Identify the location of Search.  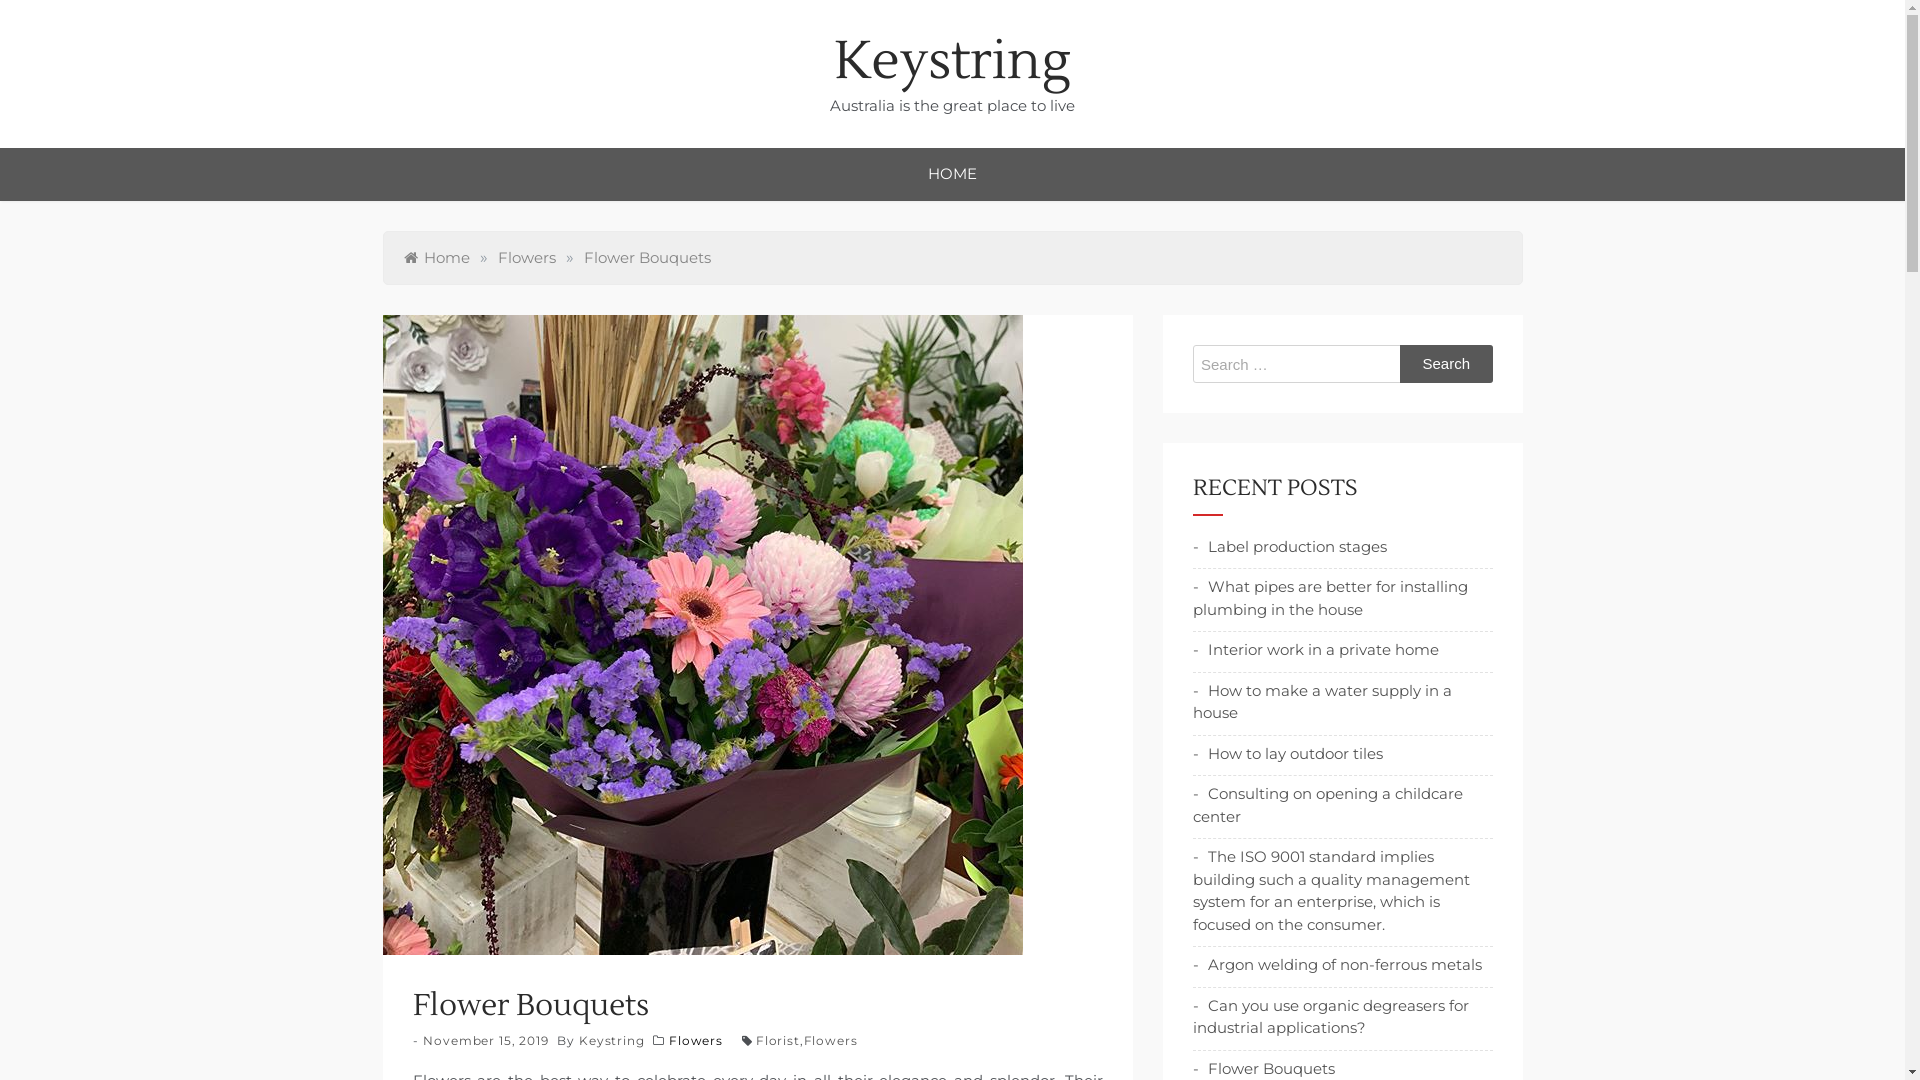
(1446, 364).